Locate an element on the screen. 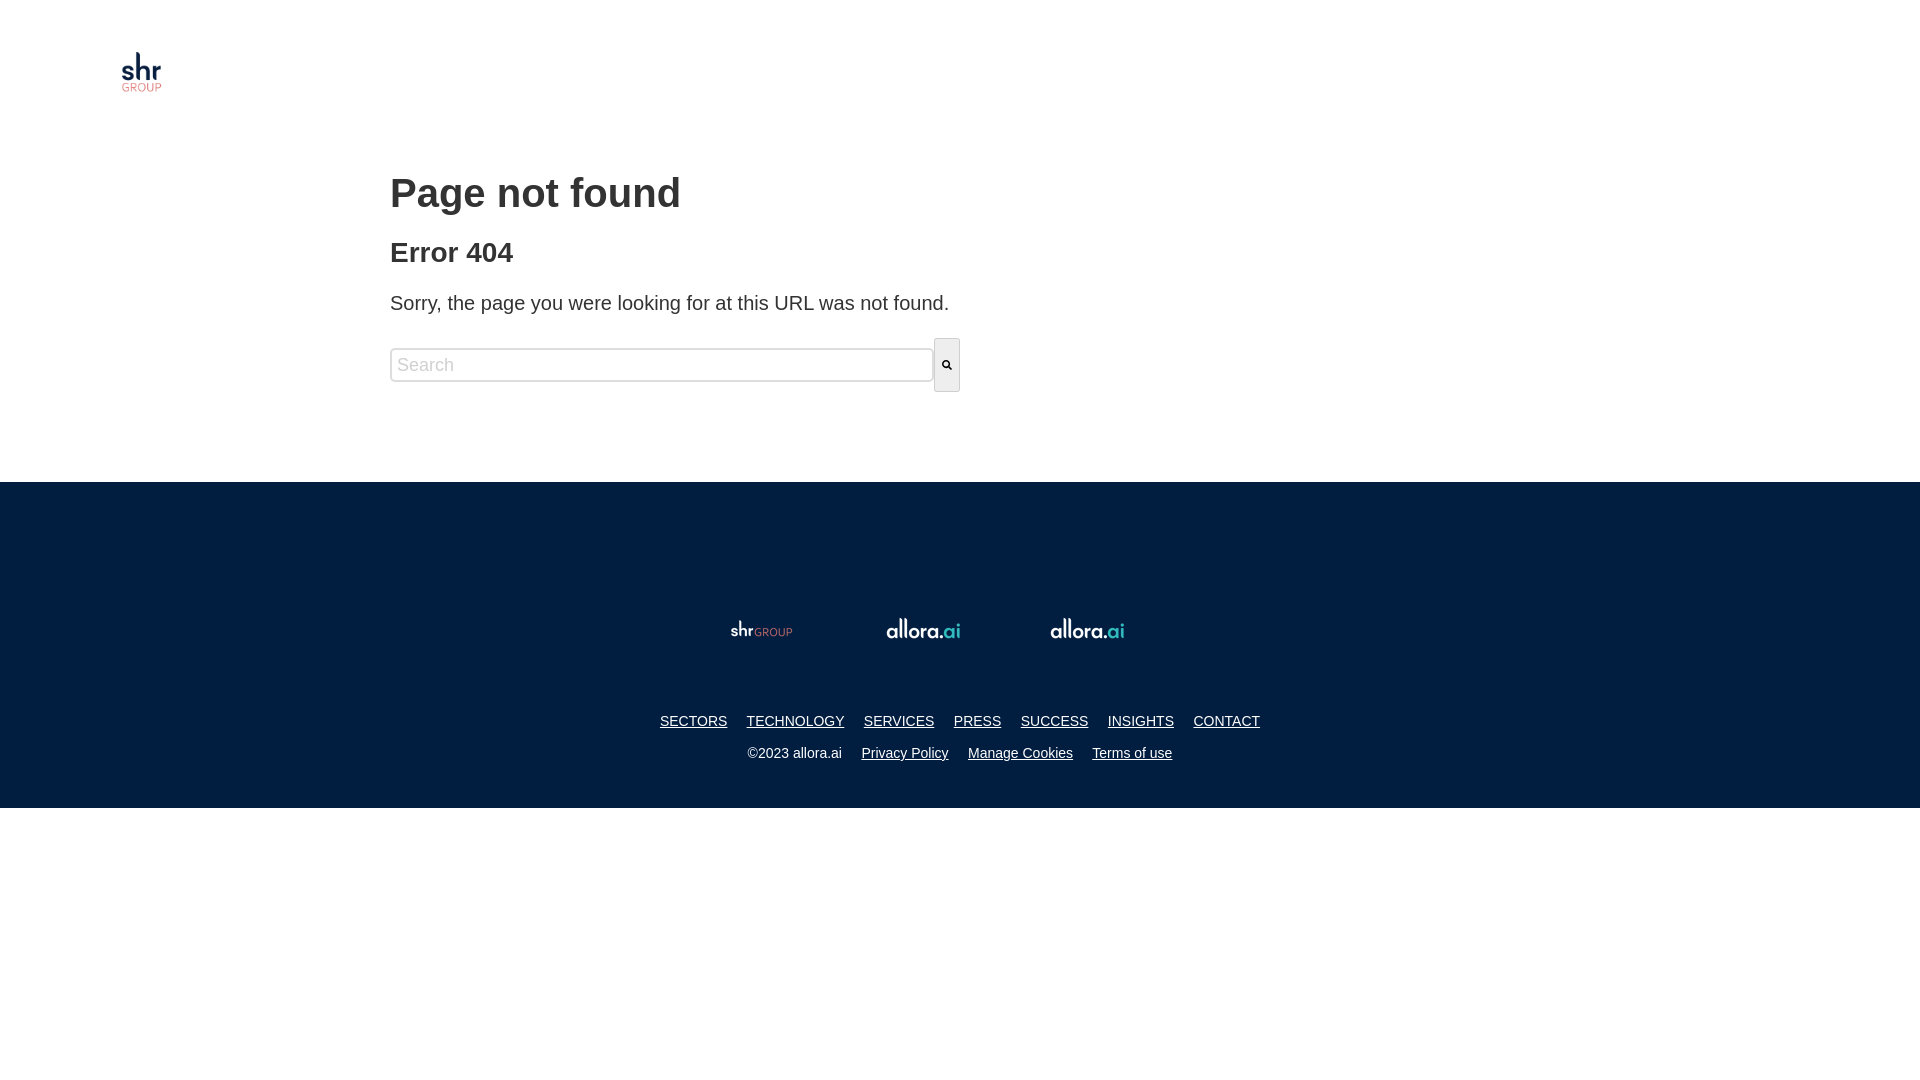  Terms of use is located at coordinates (1132, 753).